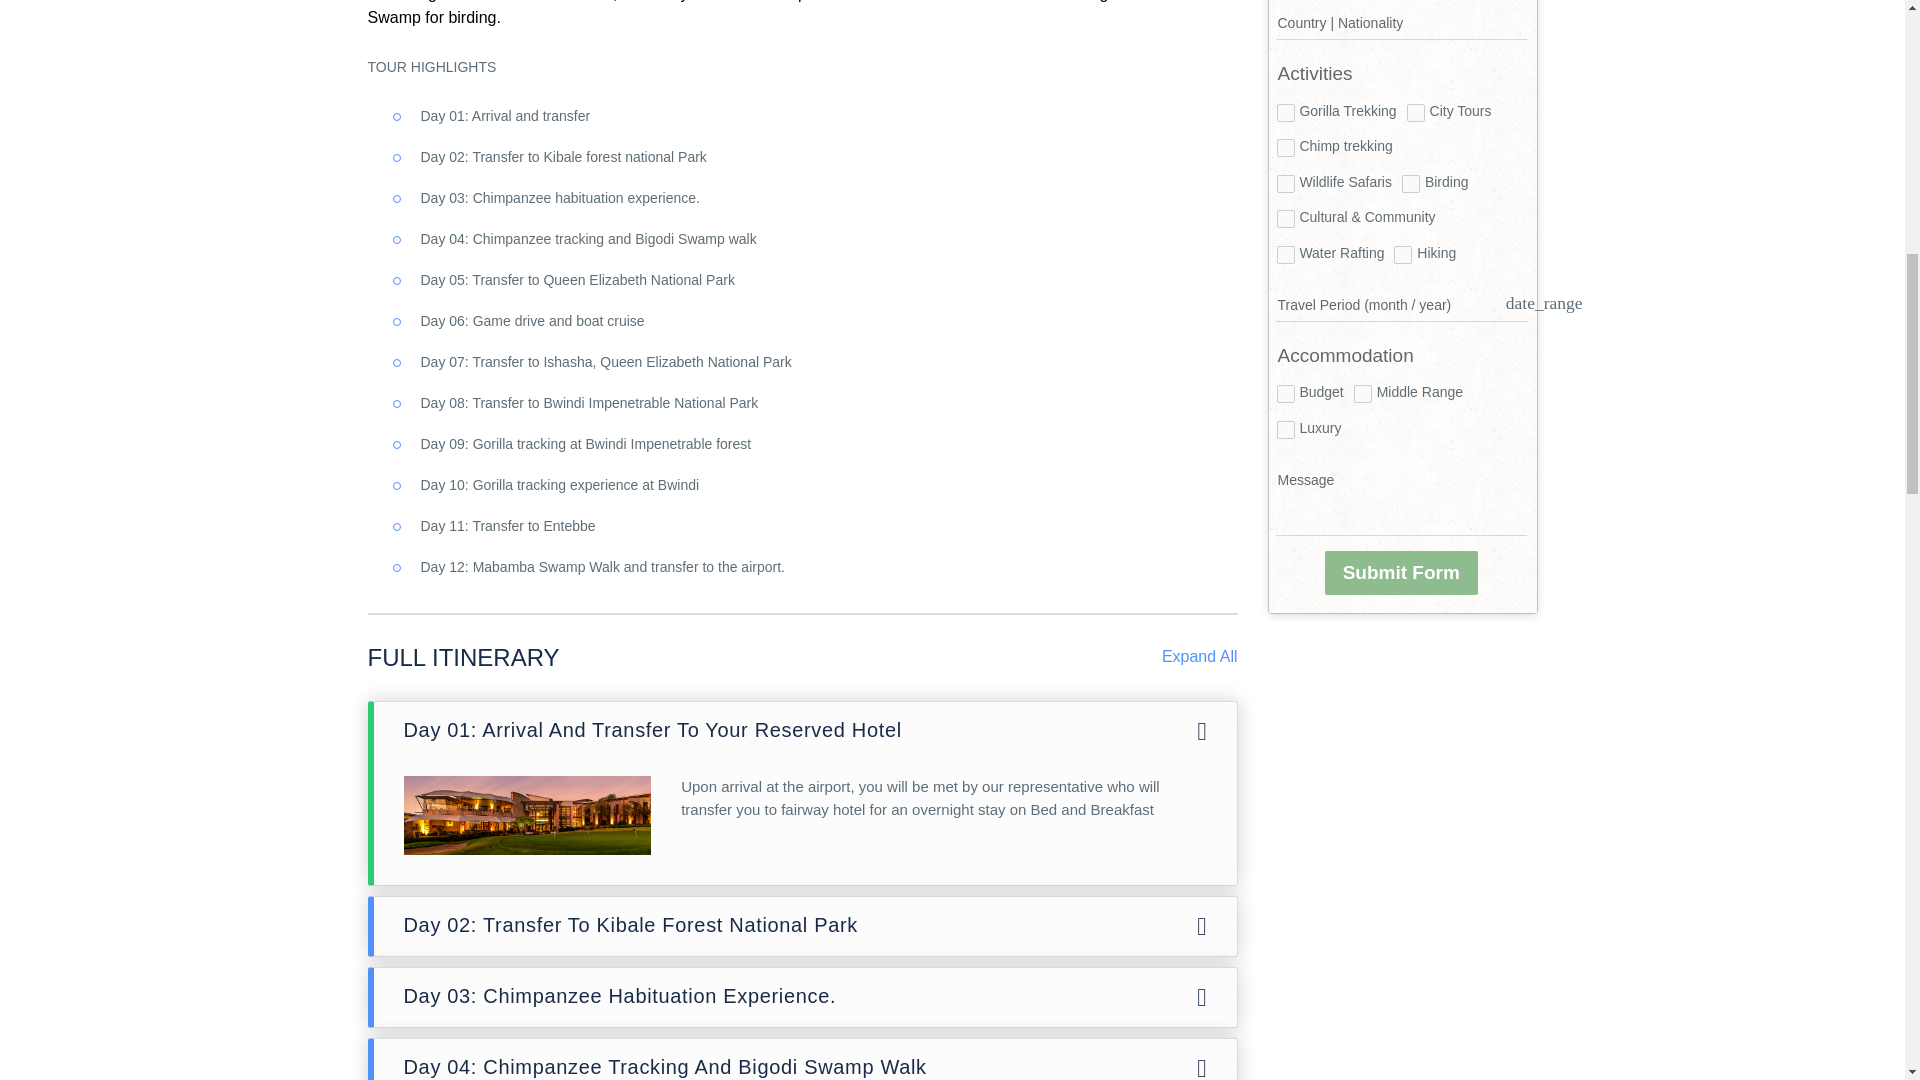 This screenshot has height=1080, width=1920. What do you see at coordinates (1410, 184) in the screenshot?
I see `Birding` at bounding box center [1410, 184].